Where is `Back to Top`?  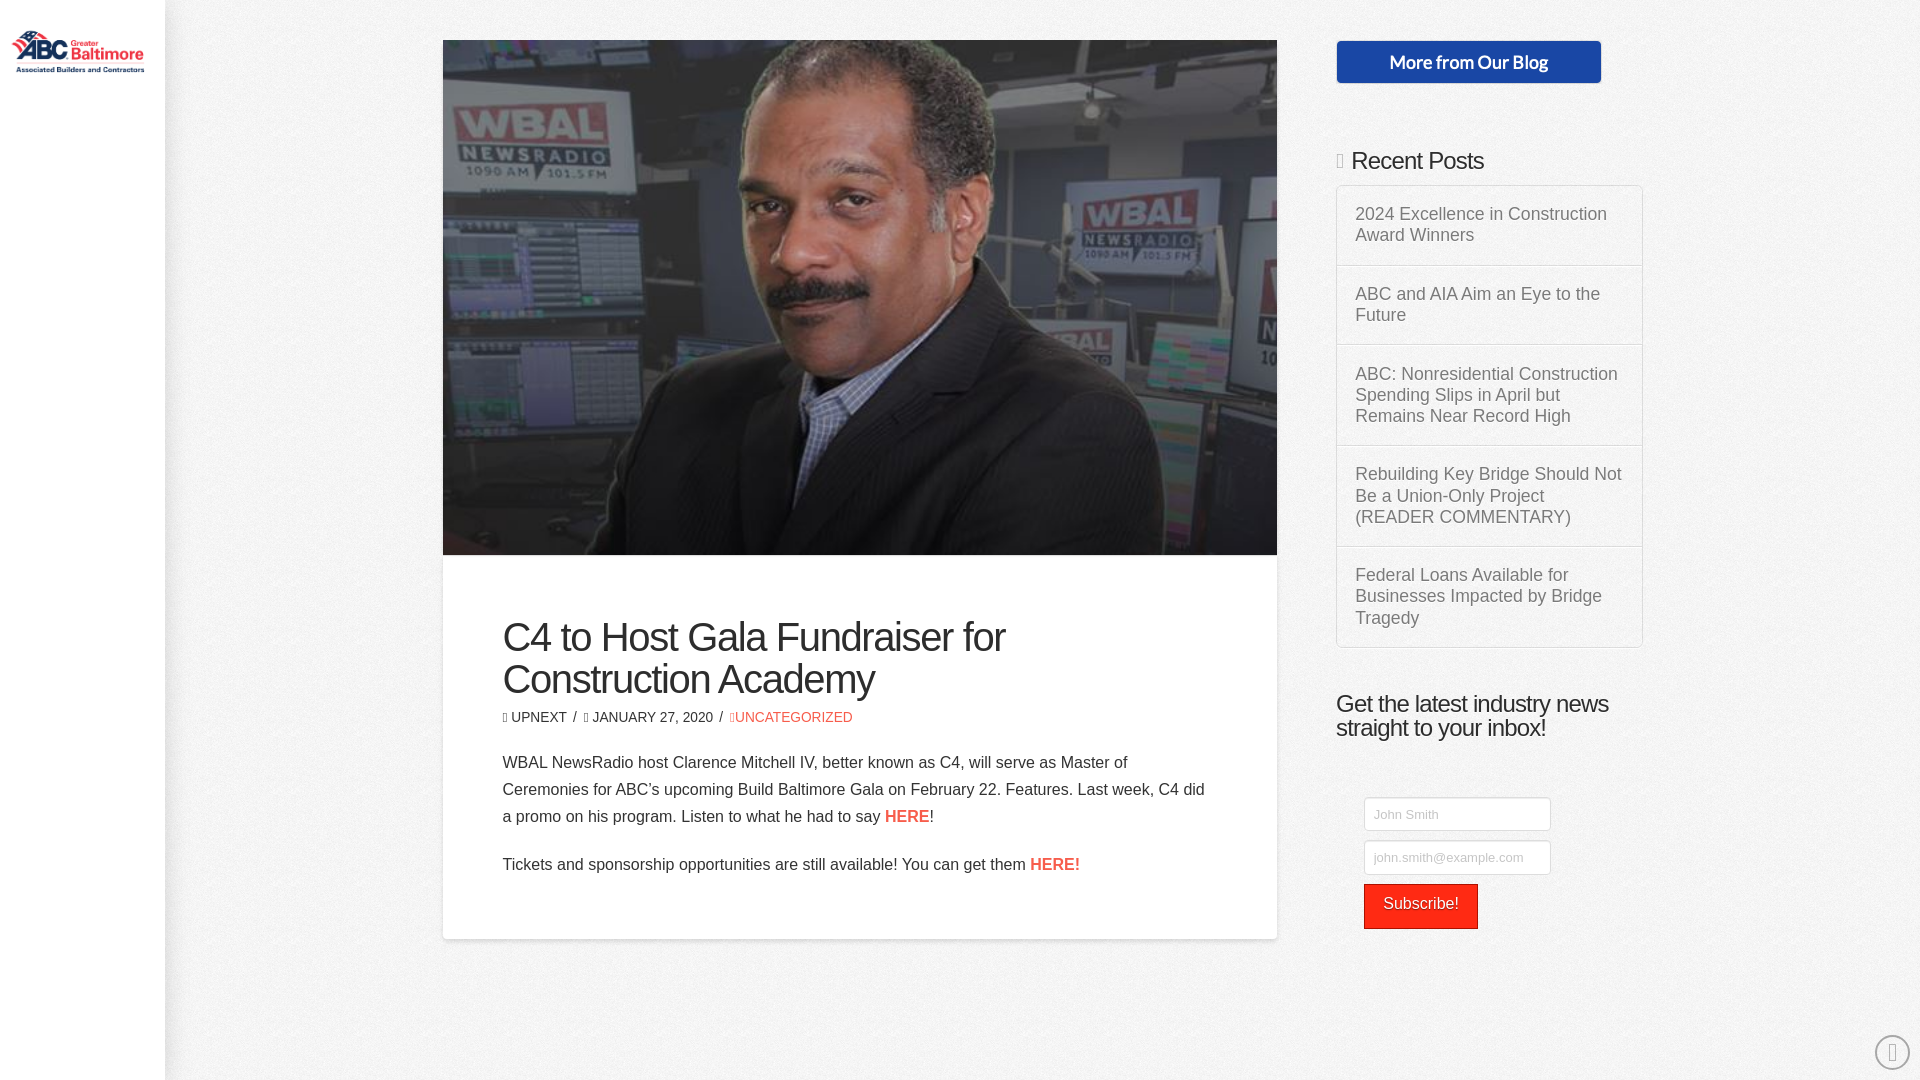
Back to Top is located at coordinates (1892, 1052).